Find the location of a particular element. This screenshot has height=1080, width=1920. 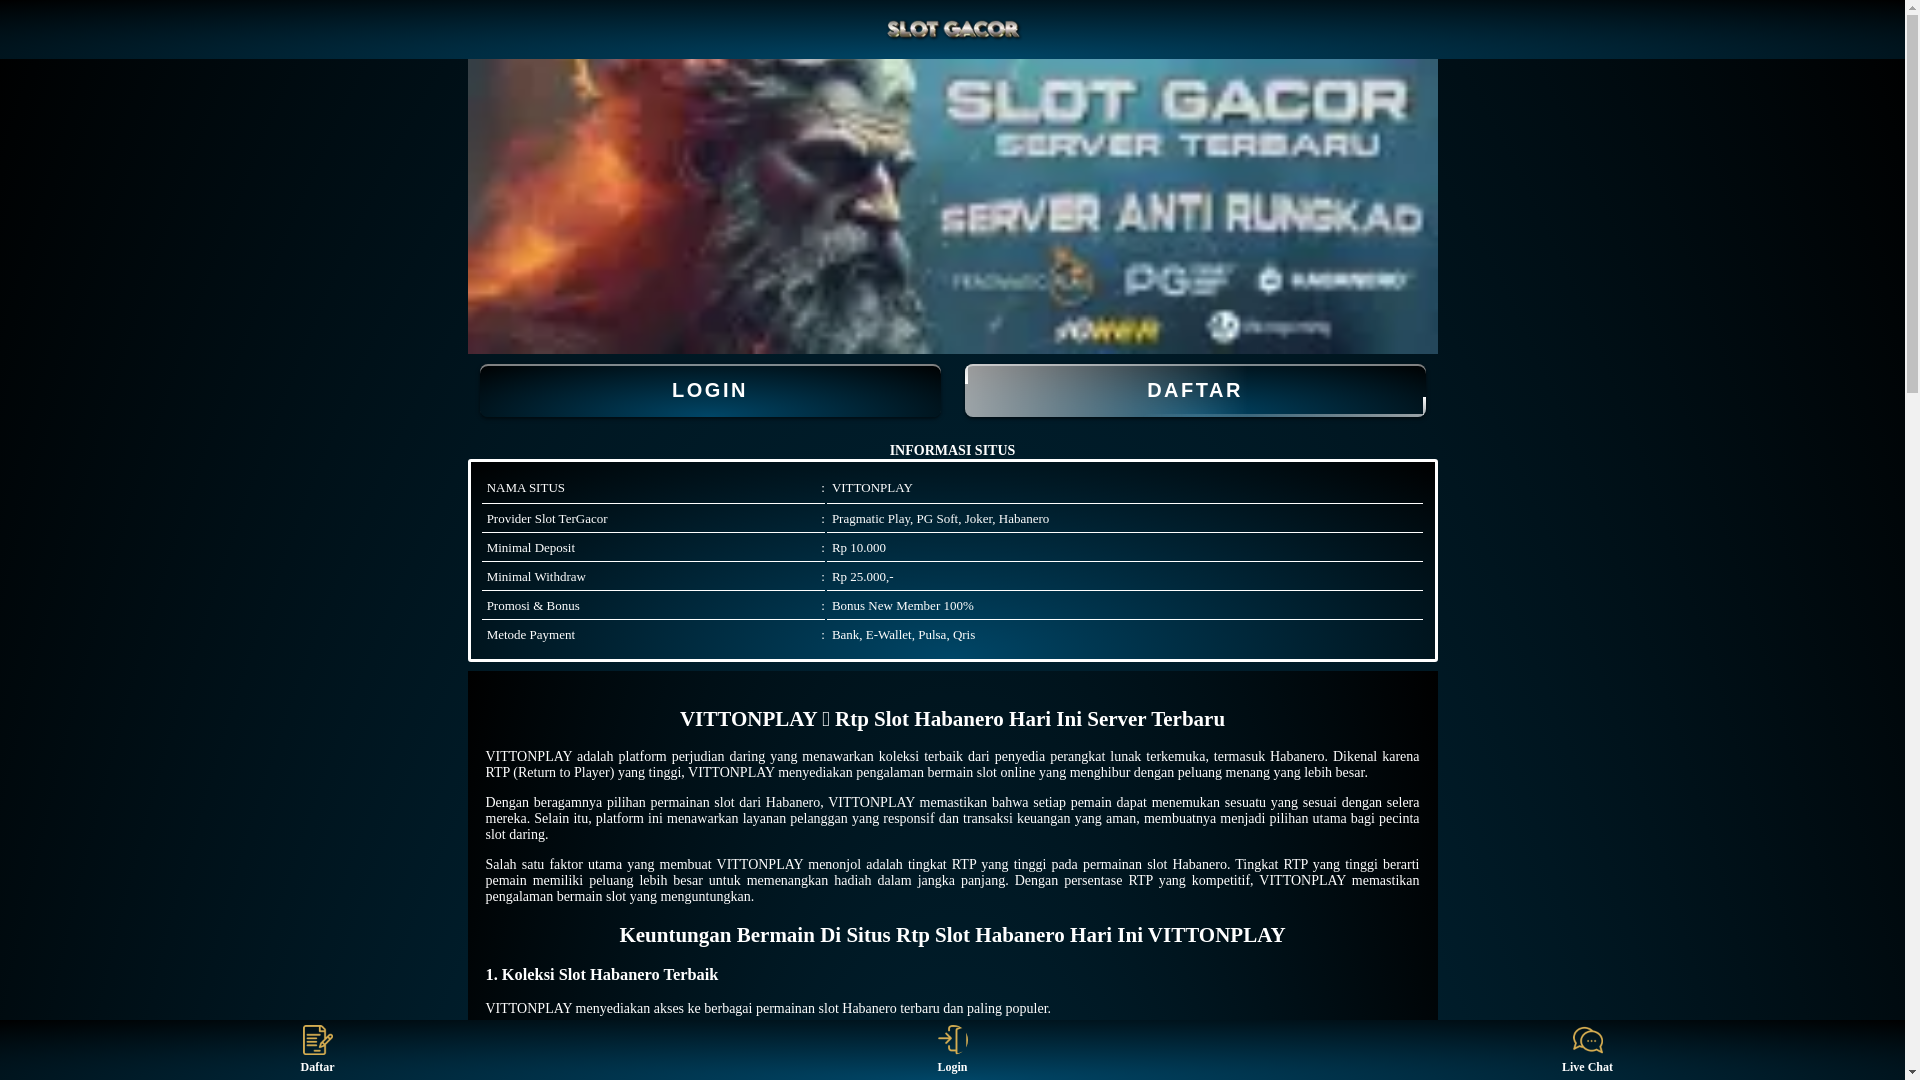

LOGIN is located at coordinates (710, 390).